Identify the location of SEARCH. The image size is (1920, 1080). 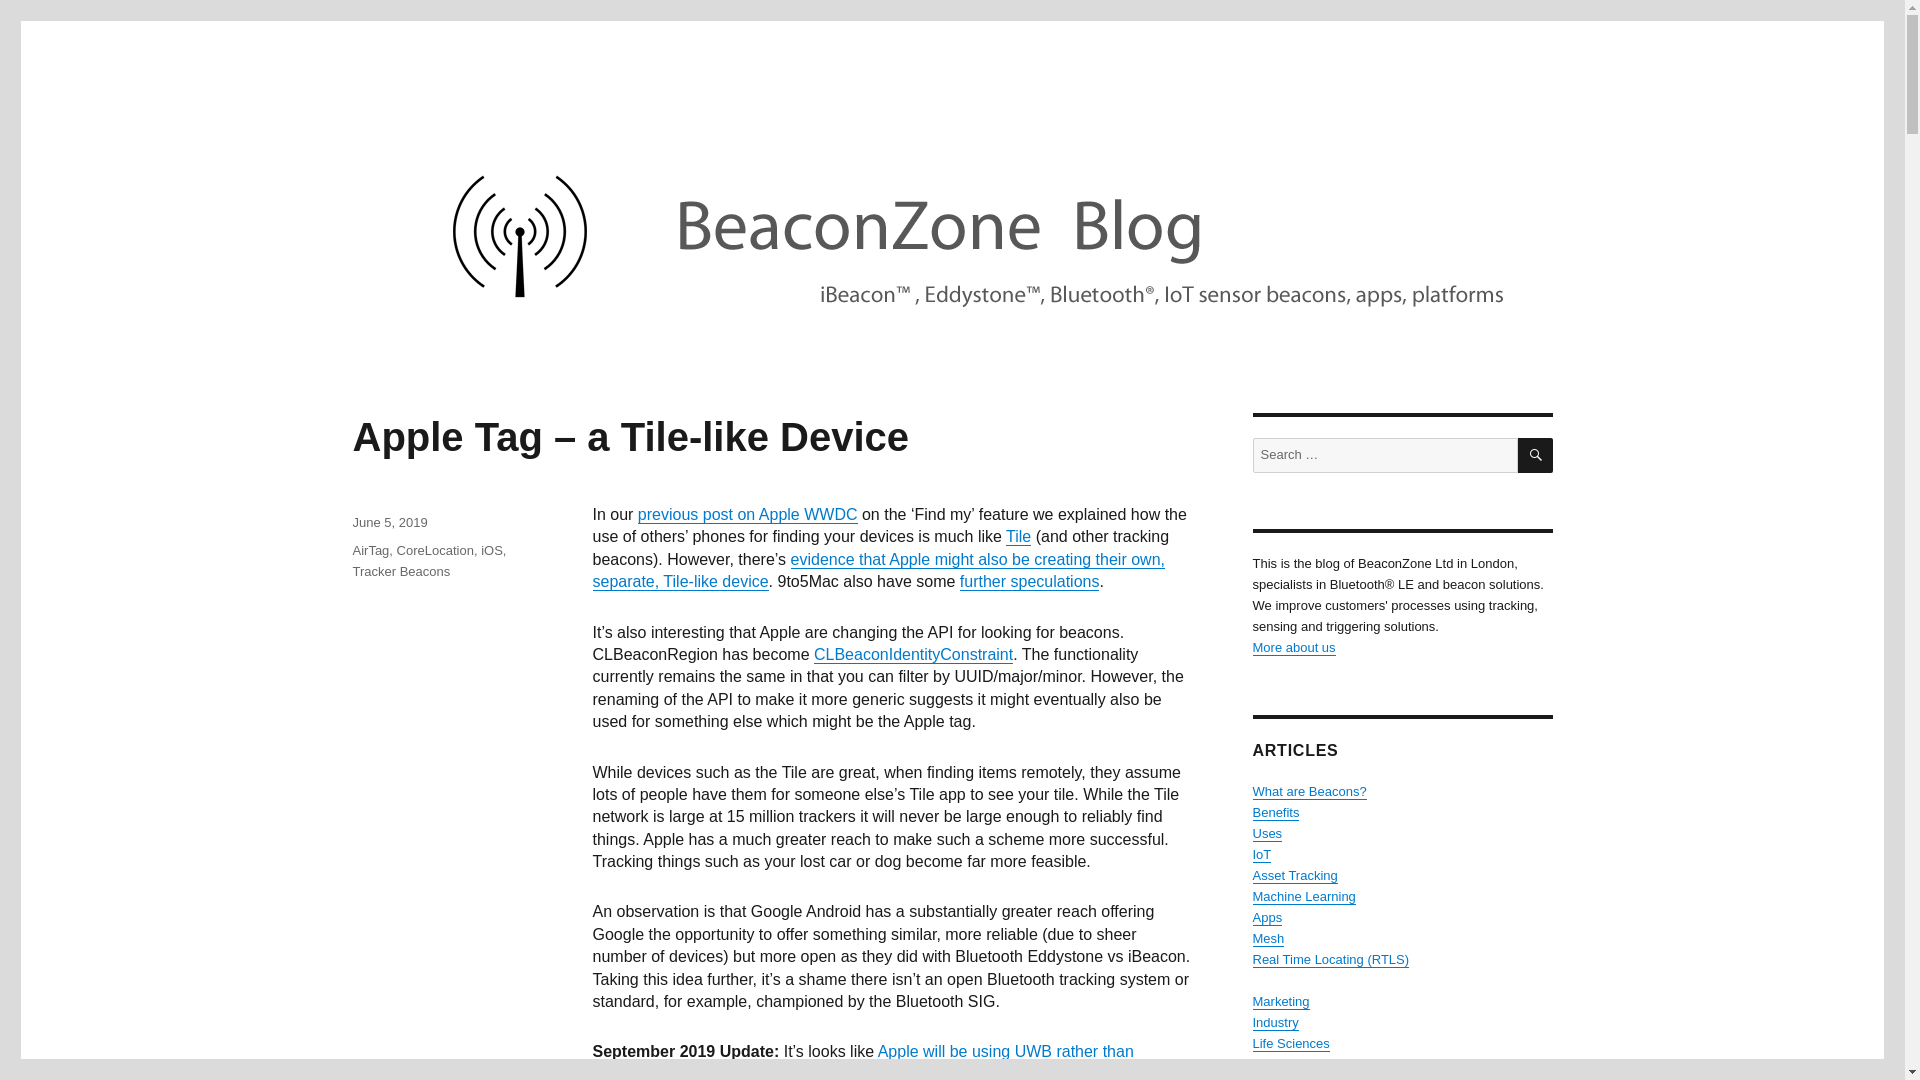
(1536, 456).